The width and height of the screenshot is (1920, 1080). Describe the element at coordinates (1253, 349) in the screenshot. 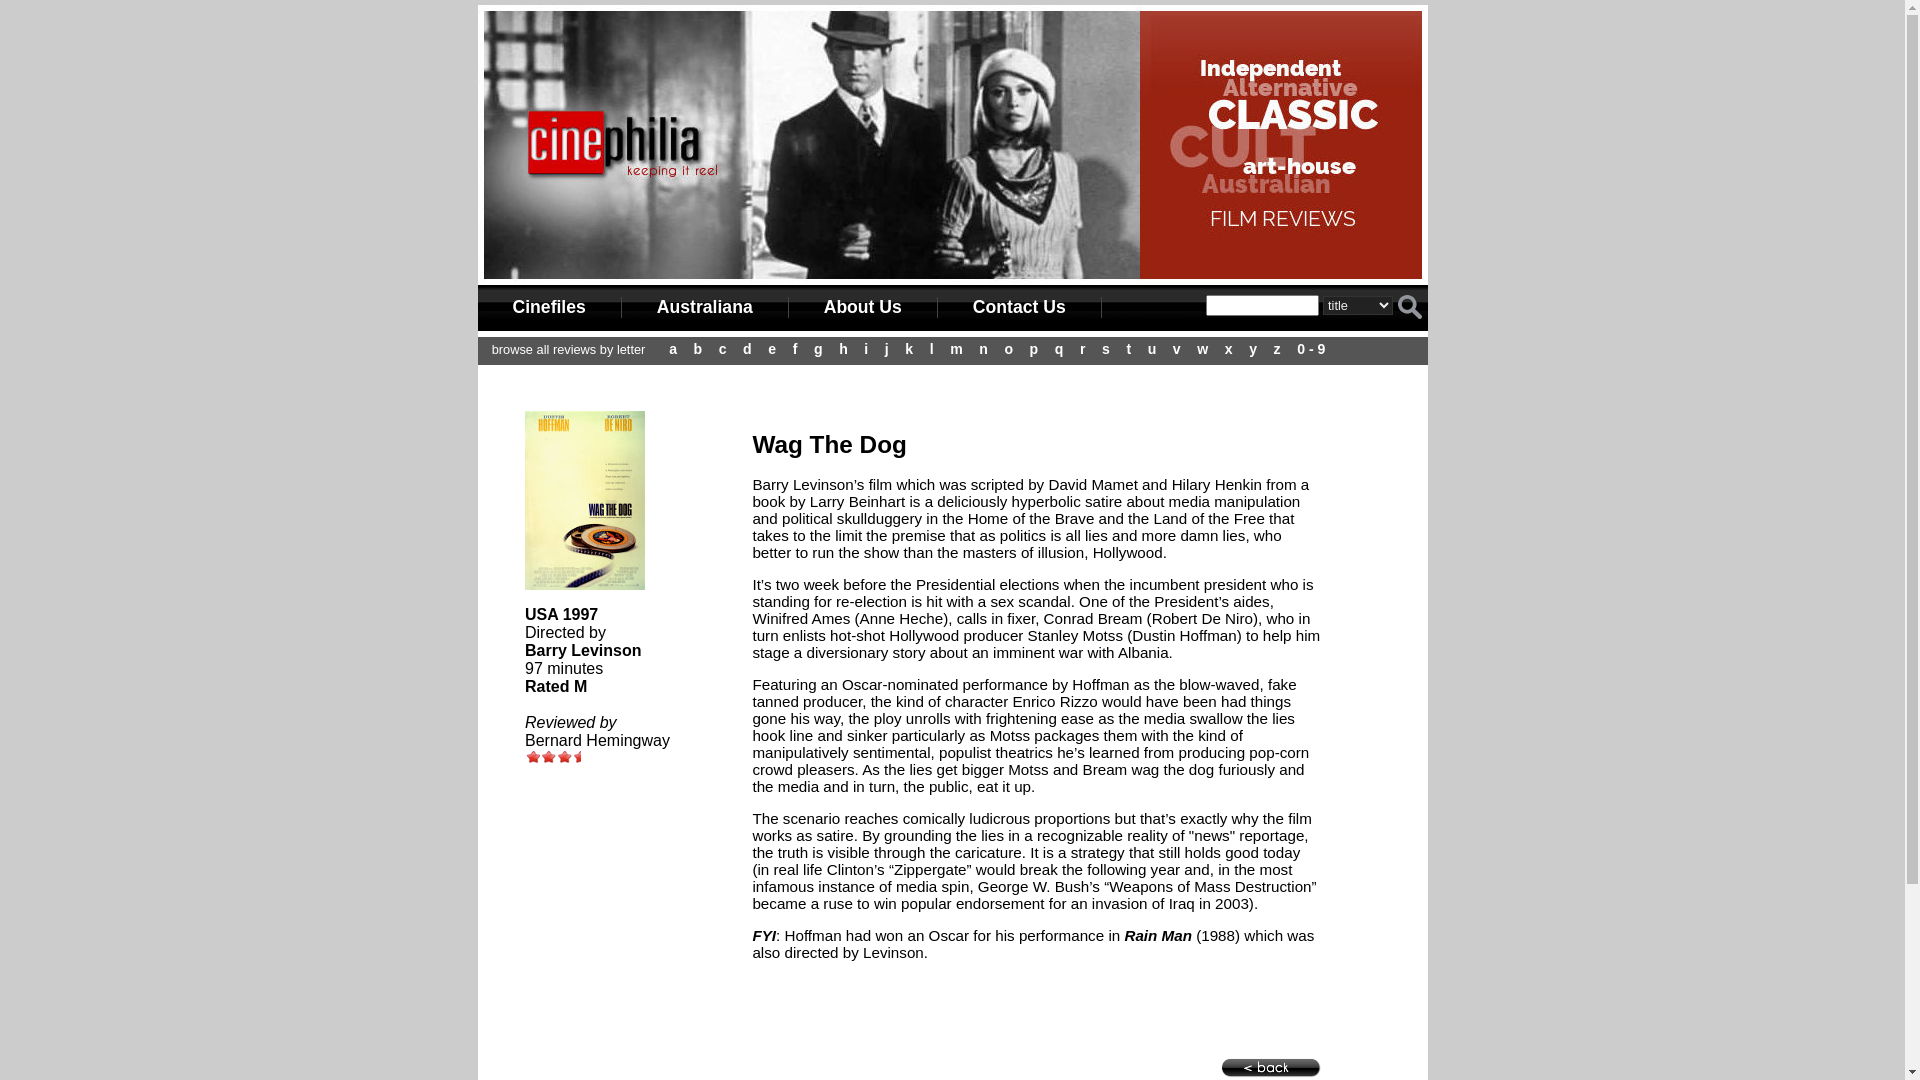

I see `y` at that location.